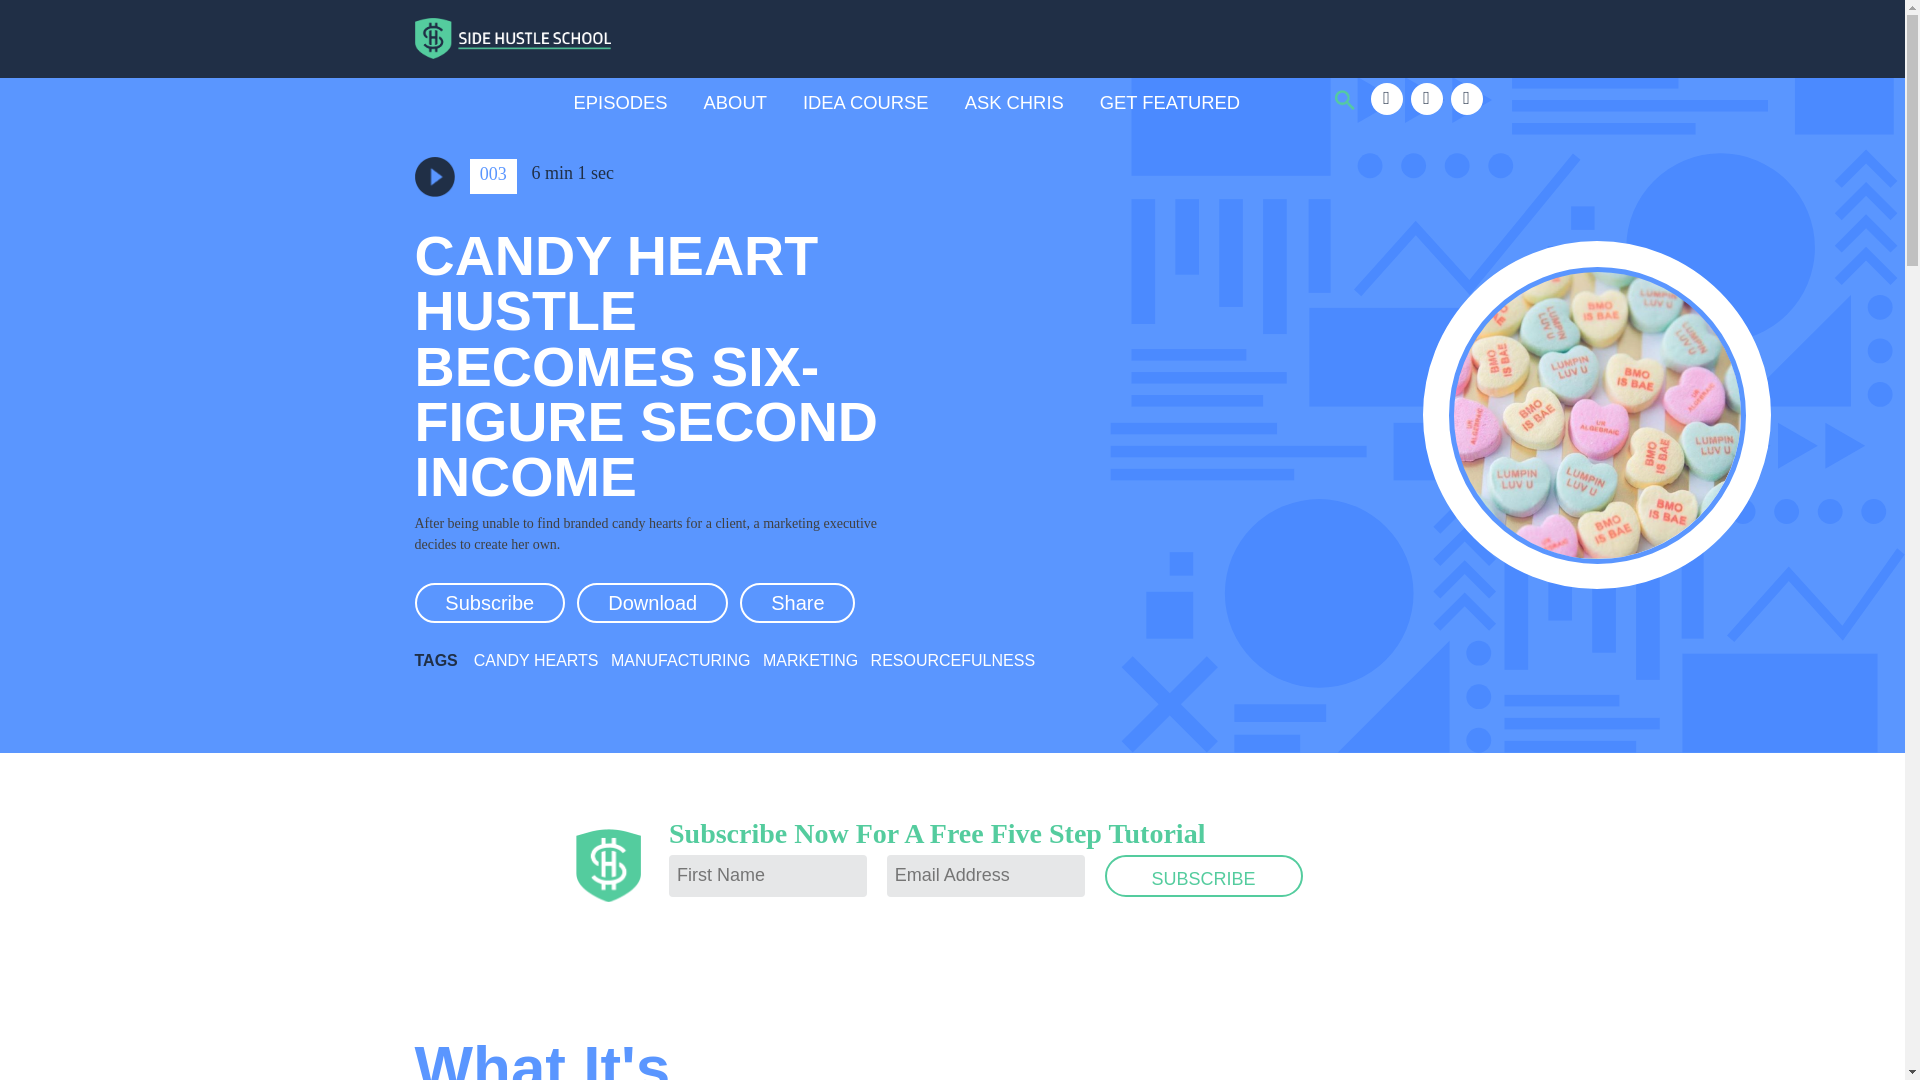  Describe the element at coordinates (1014, 102) in the screenshot. I see `ASK CHRIS` at that location.